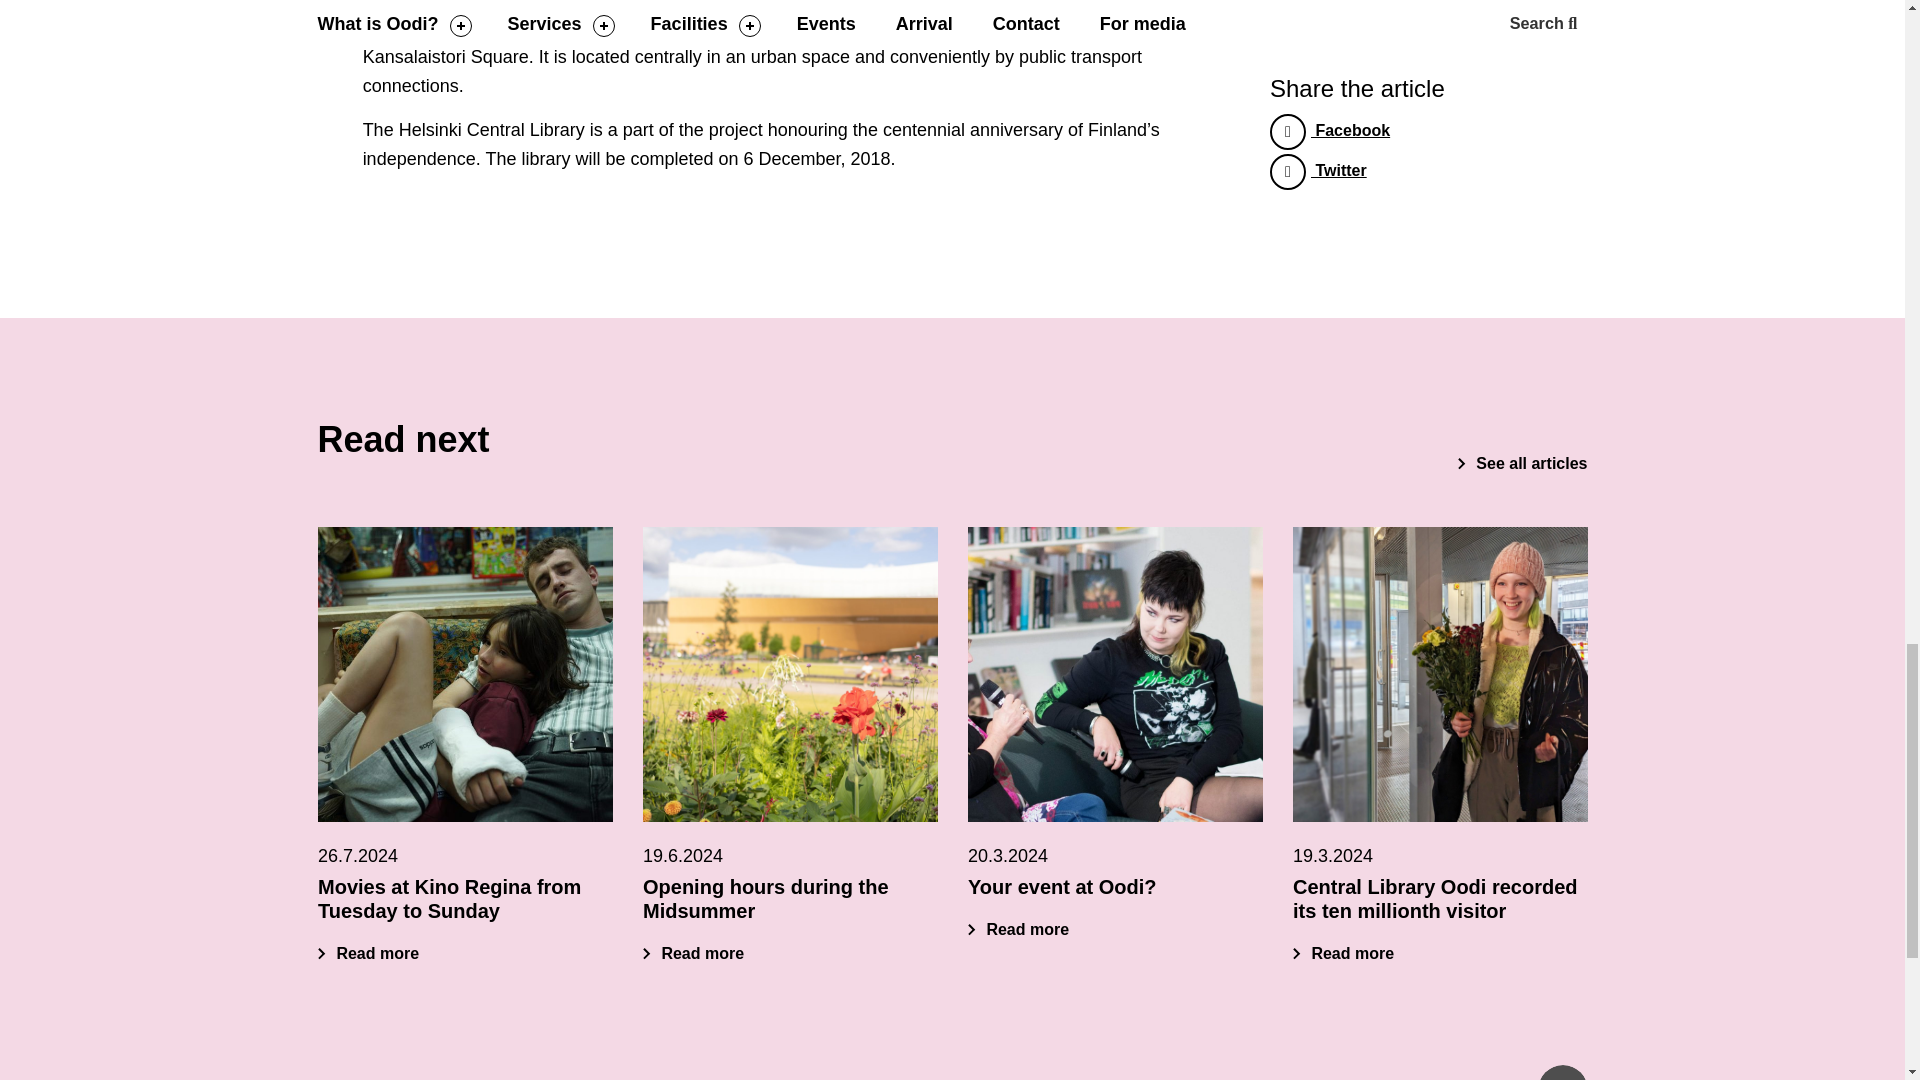 The height and width of the screenshot is (1080, 1920). What do you see at coordinates (692, 954) in the screenshot?
I see `Opening hours during the Midsummer` at bounding box center [692, 954].